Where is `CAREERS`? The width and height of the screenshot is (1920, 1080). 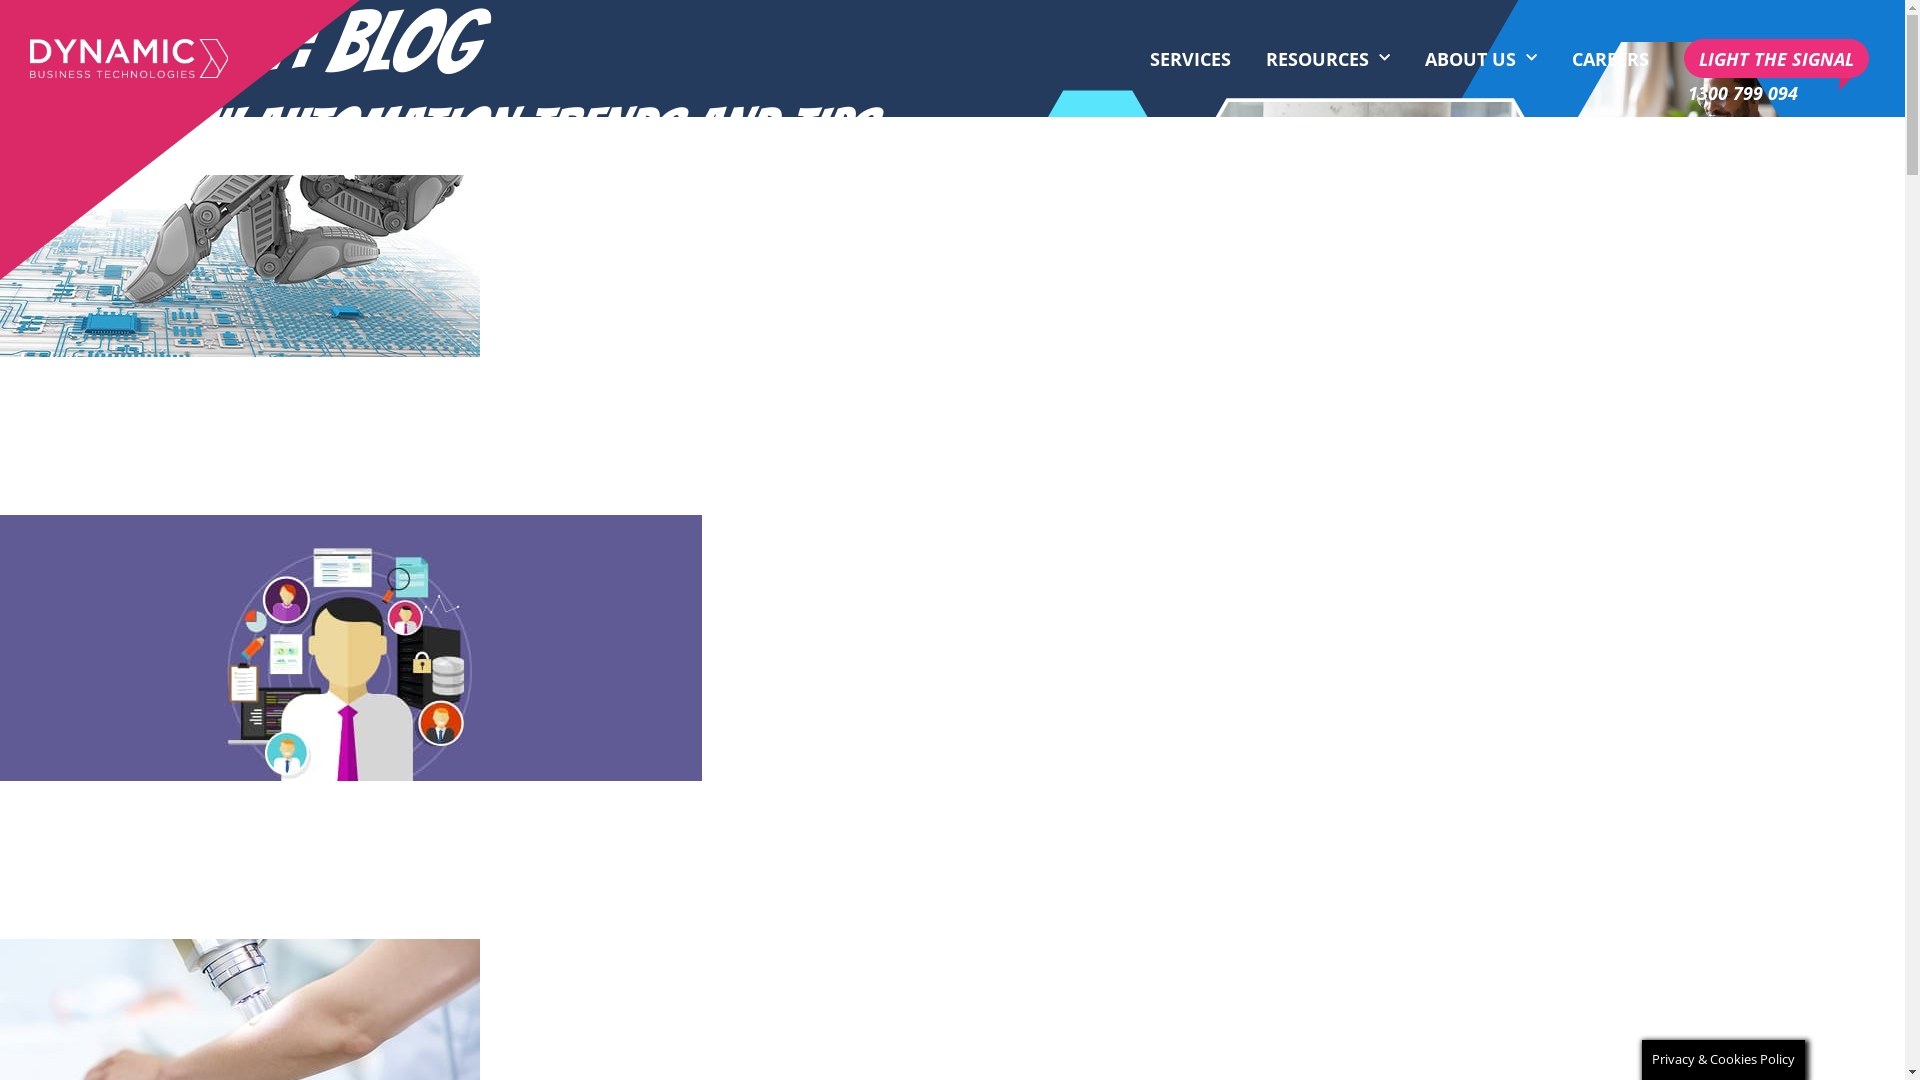 CAREERS is located at coordinates (1610, 59).